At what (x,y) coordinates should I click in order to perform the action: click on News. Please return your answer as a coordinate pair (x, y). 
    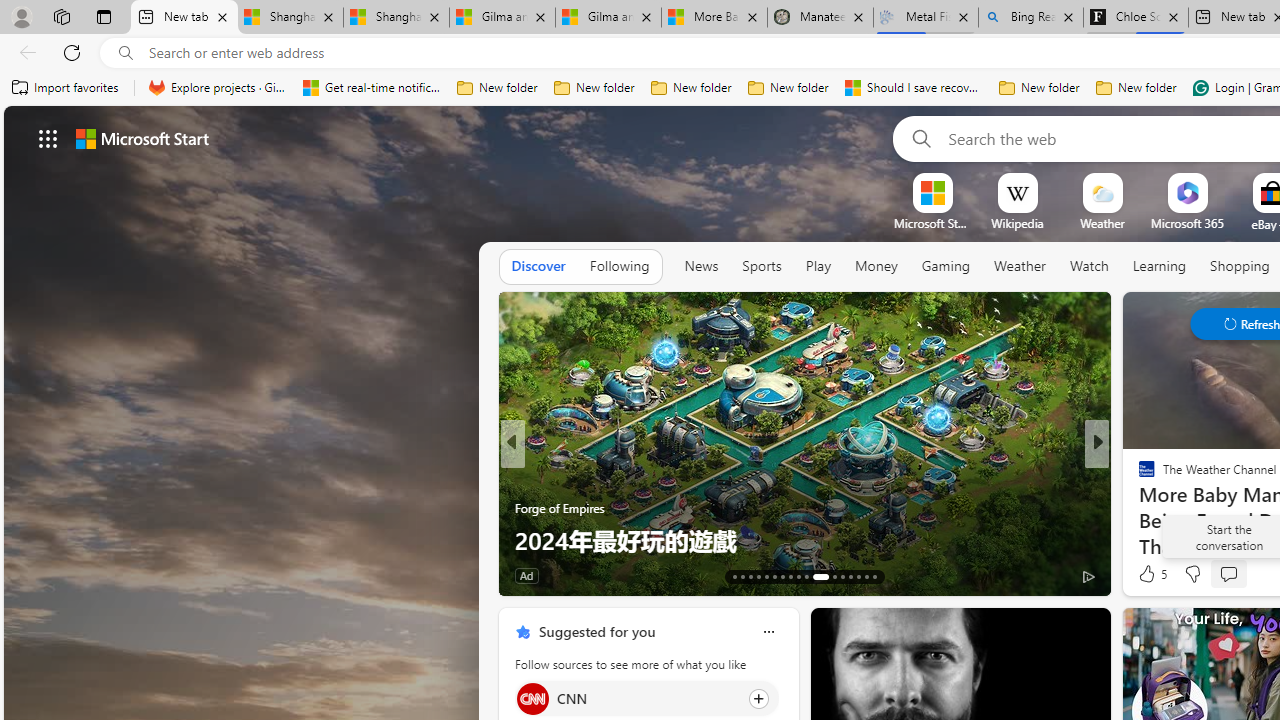
    Looking at the image, I should click on (701, 266).